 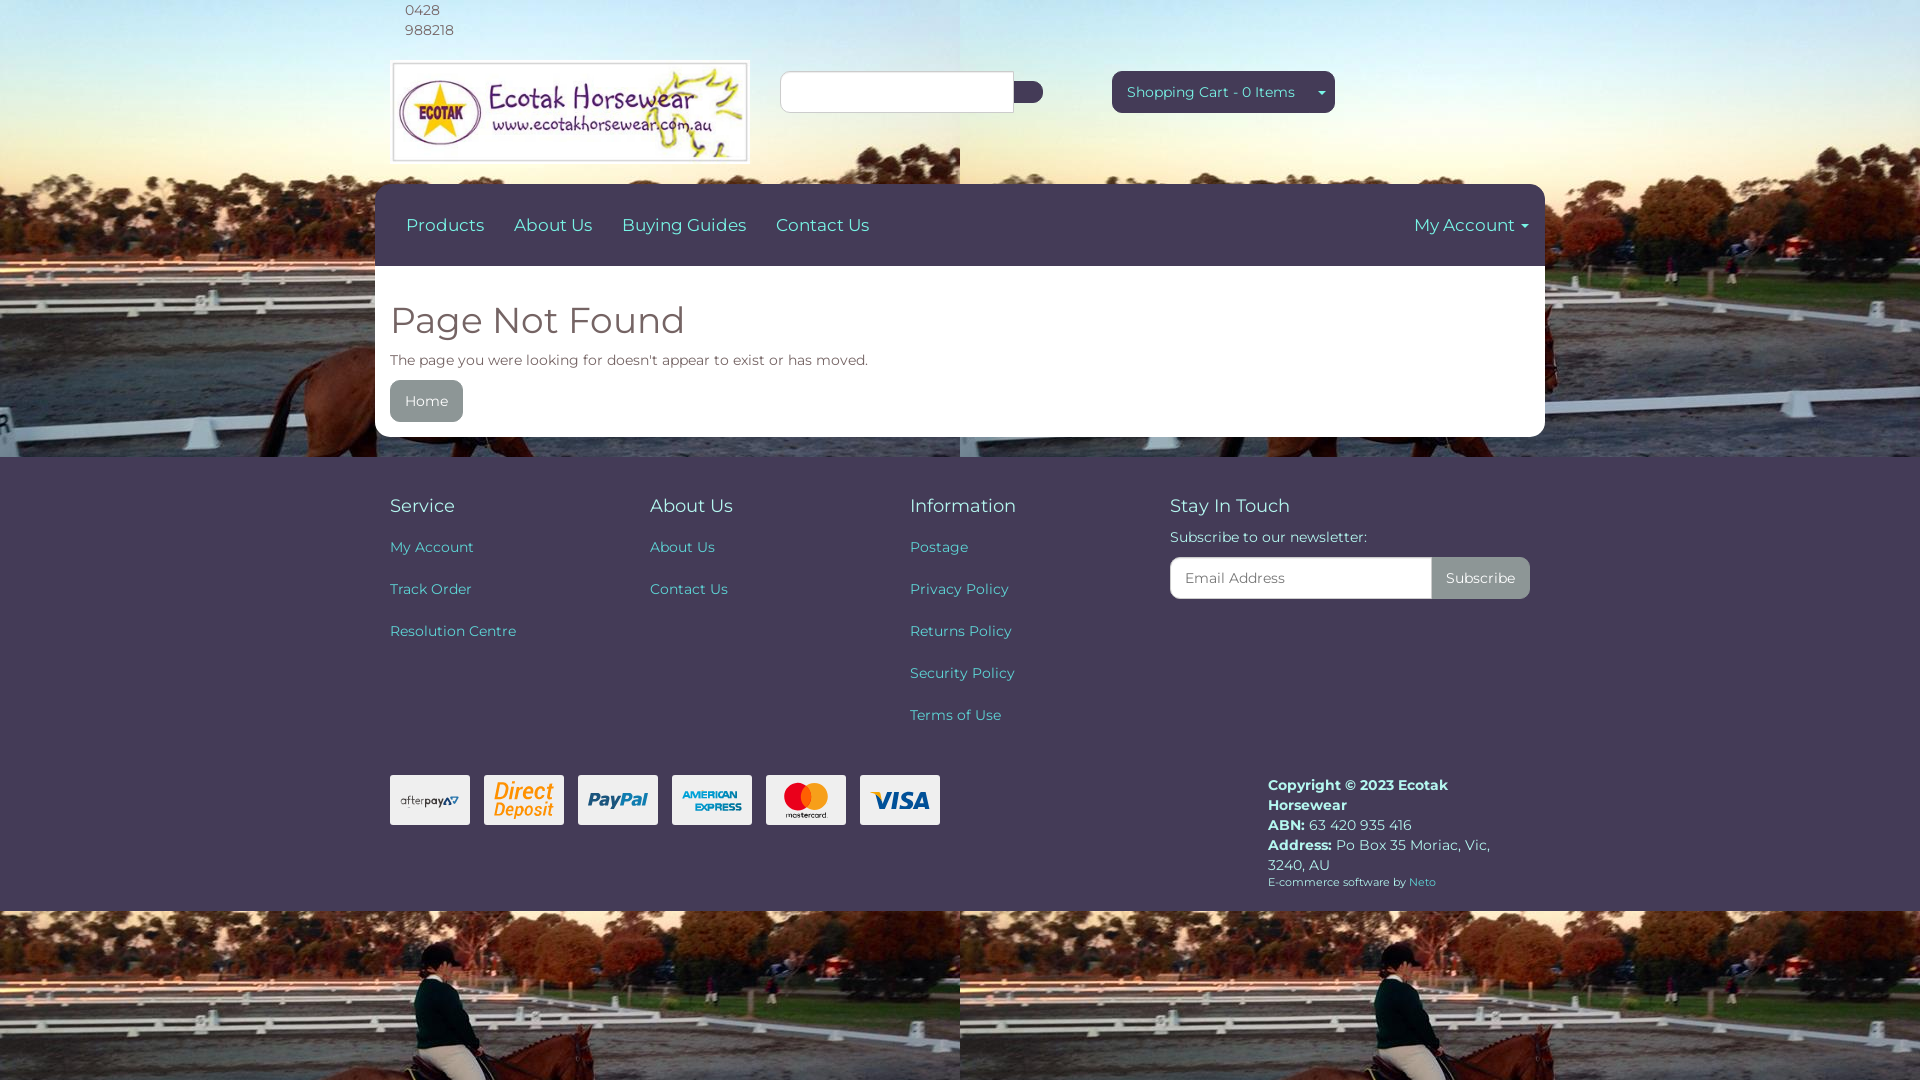 I want to click on Ecotak Horsewear, so click(x=570, y=105).